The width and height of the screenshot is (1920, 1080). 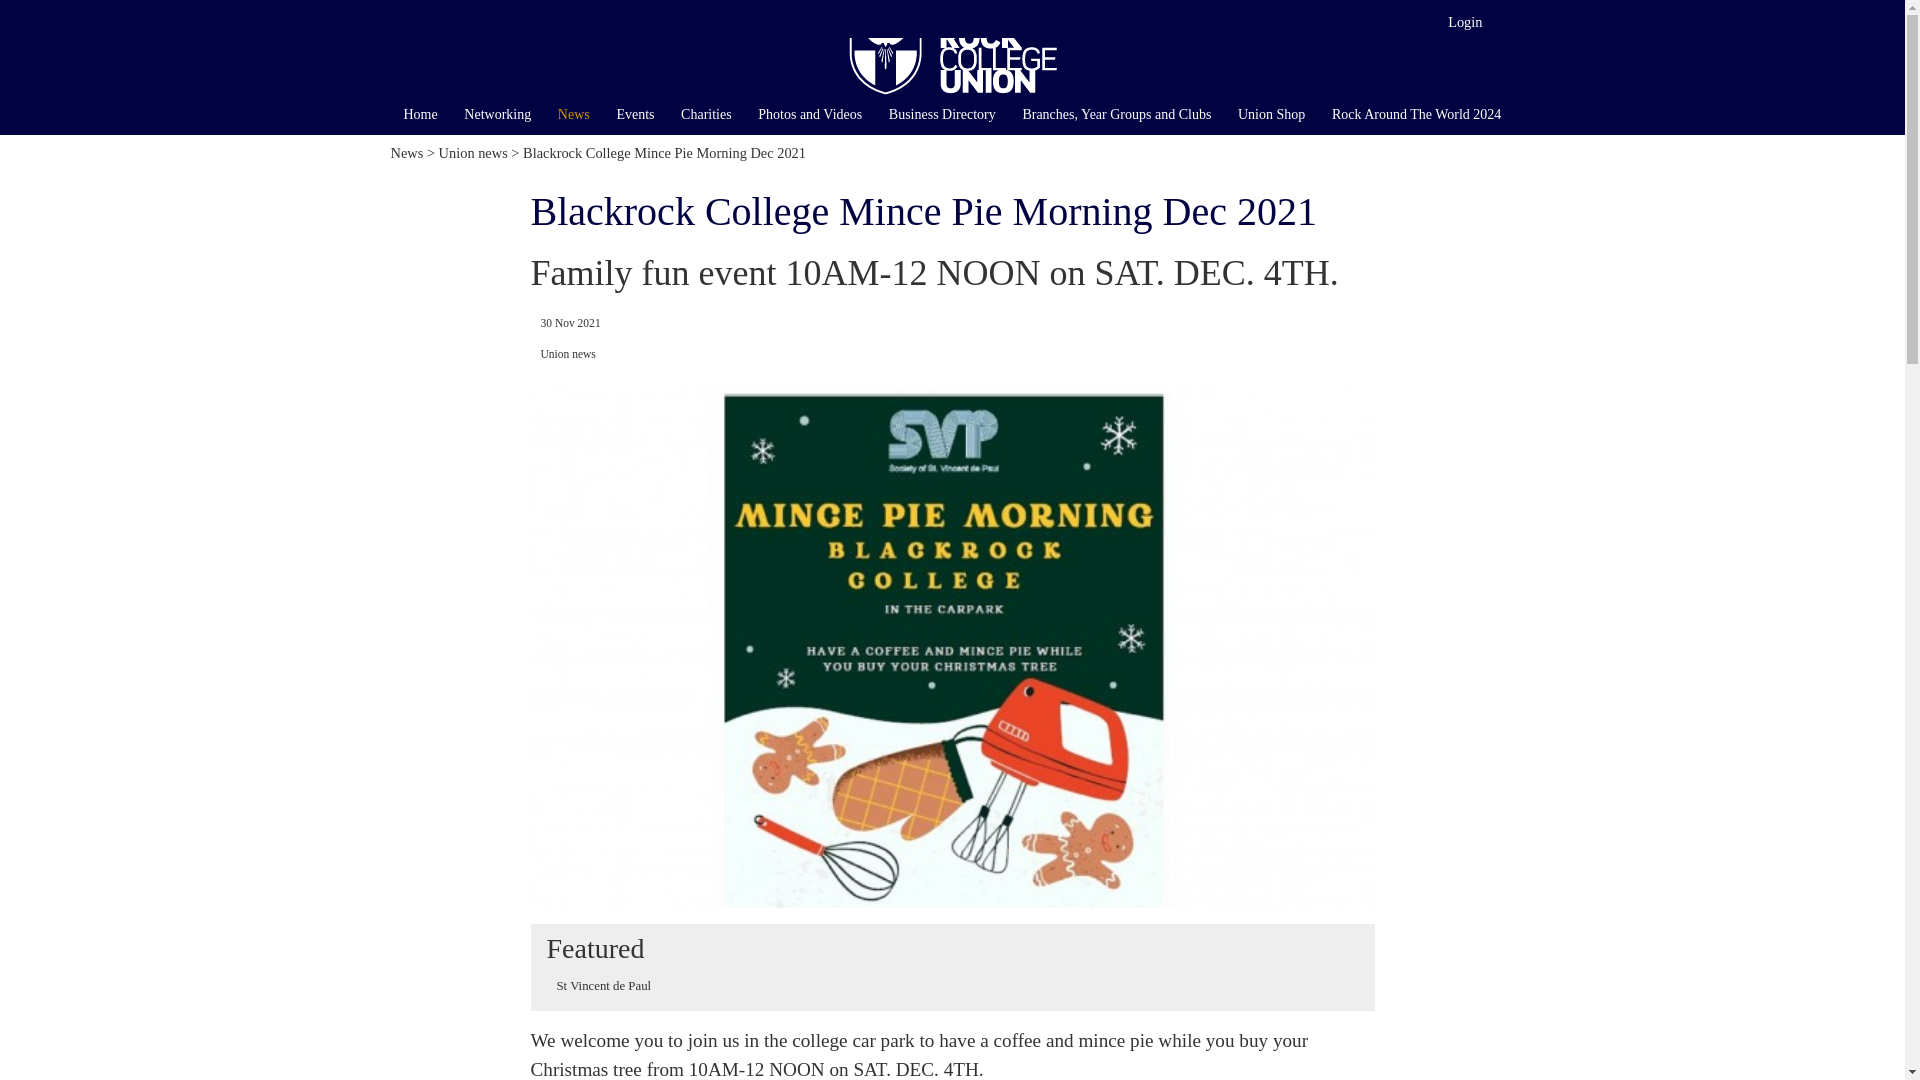 I want to click on Photos and Videos, so click(x=810, y=114).